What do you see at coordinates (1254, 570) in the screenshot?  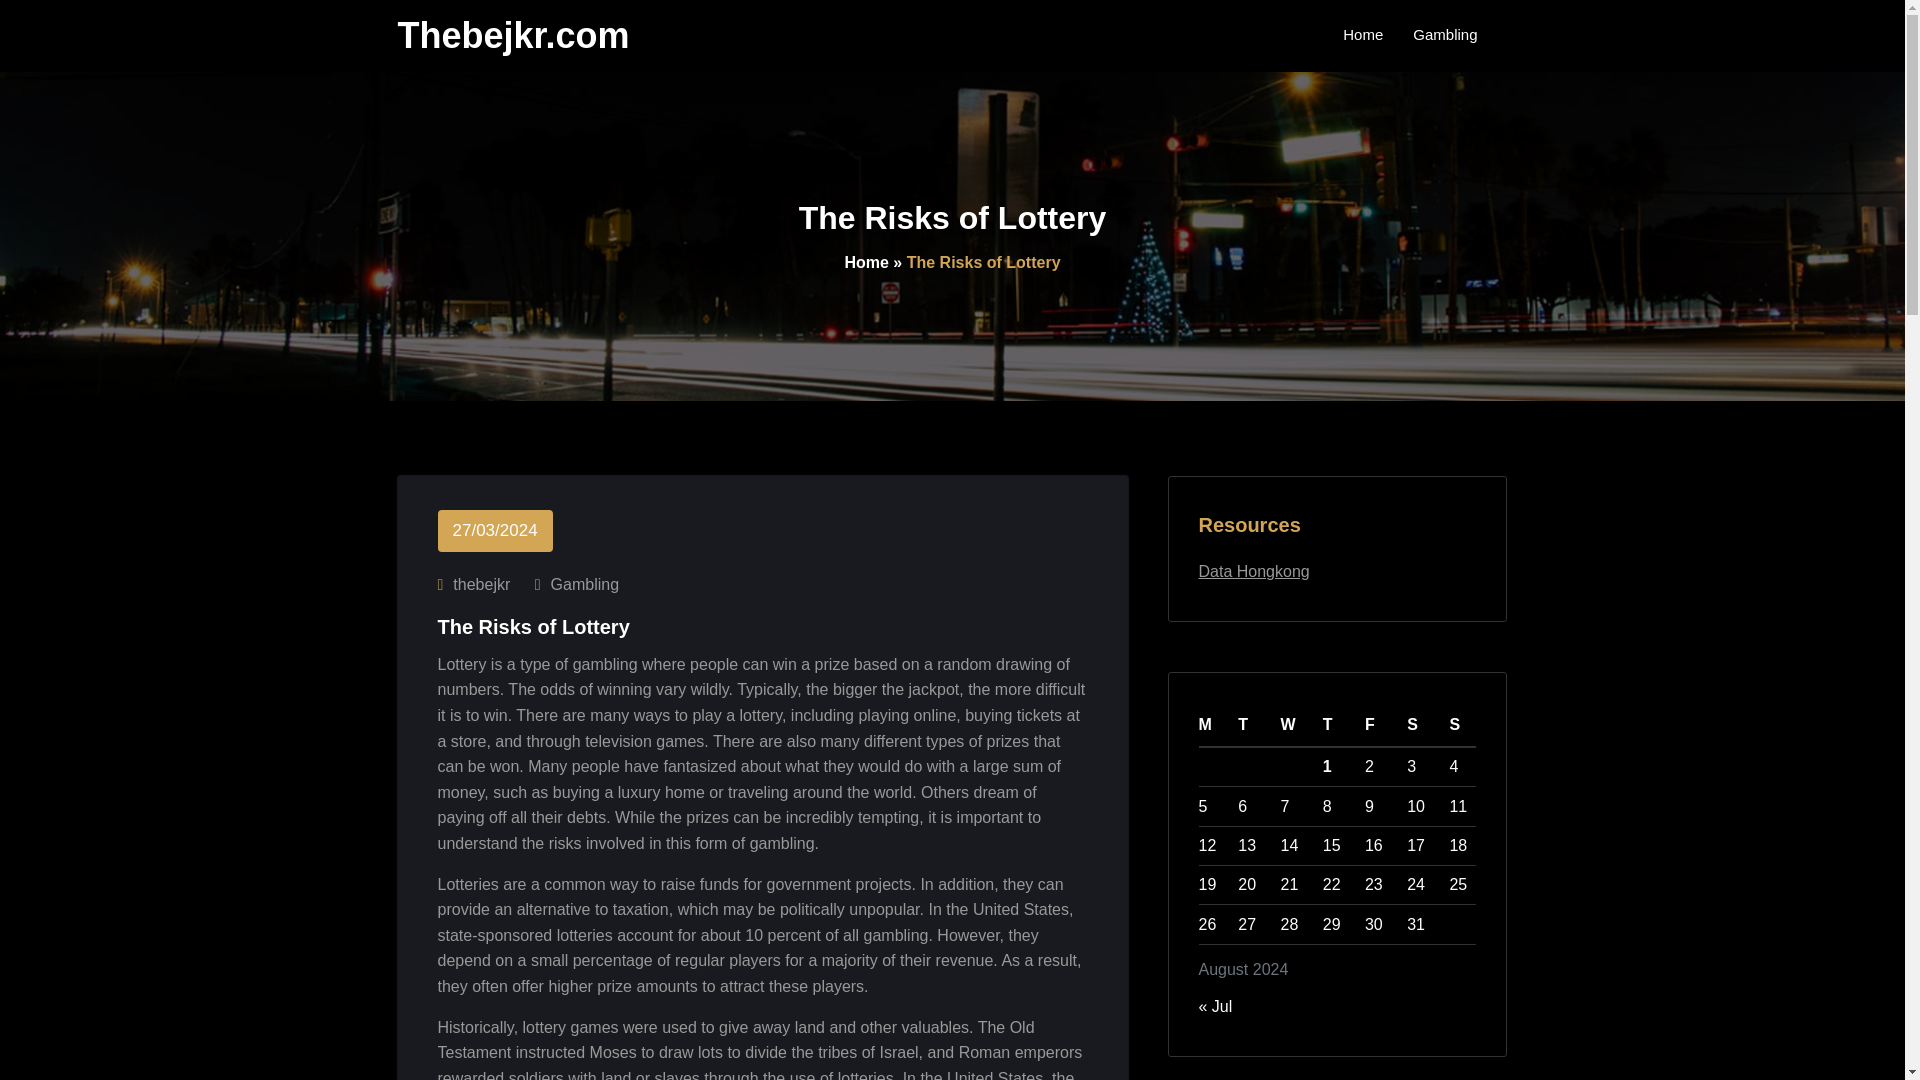 I see `Data Hongkong` at bounding box center [1254, 570].